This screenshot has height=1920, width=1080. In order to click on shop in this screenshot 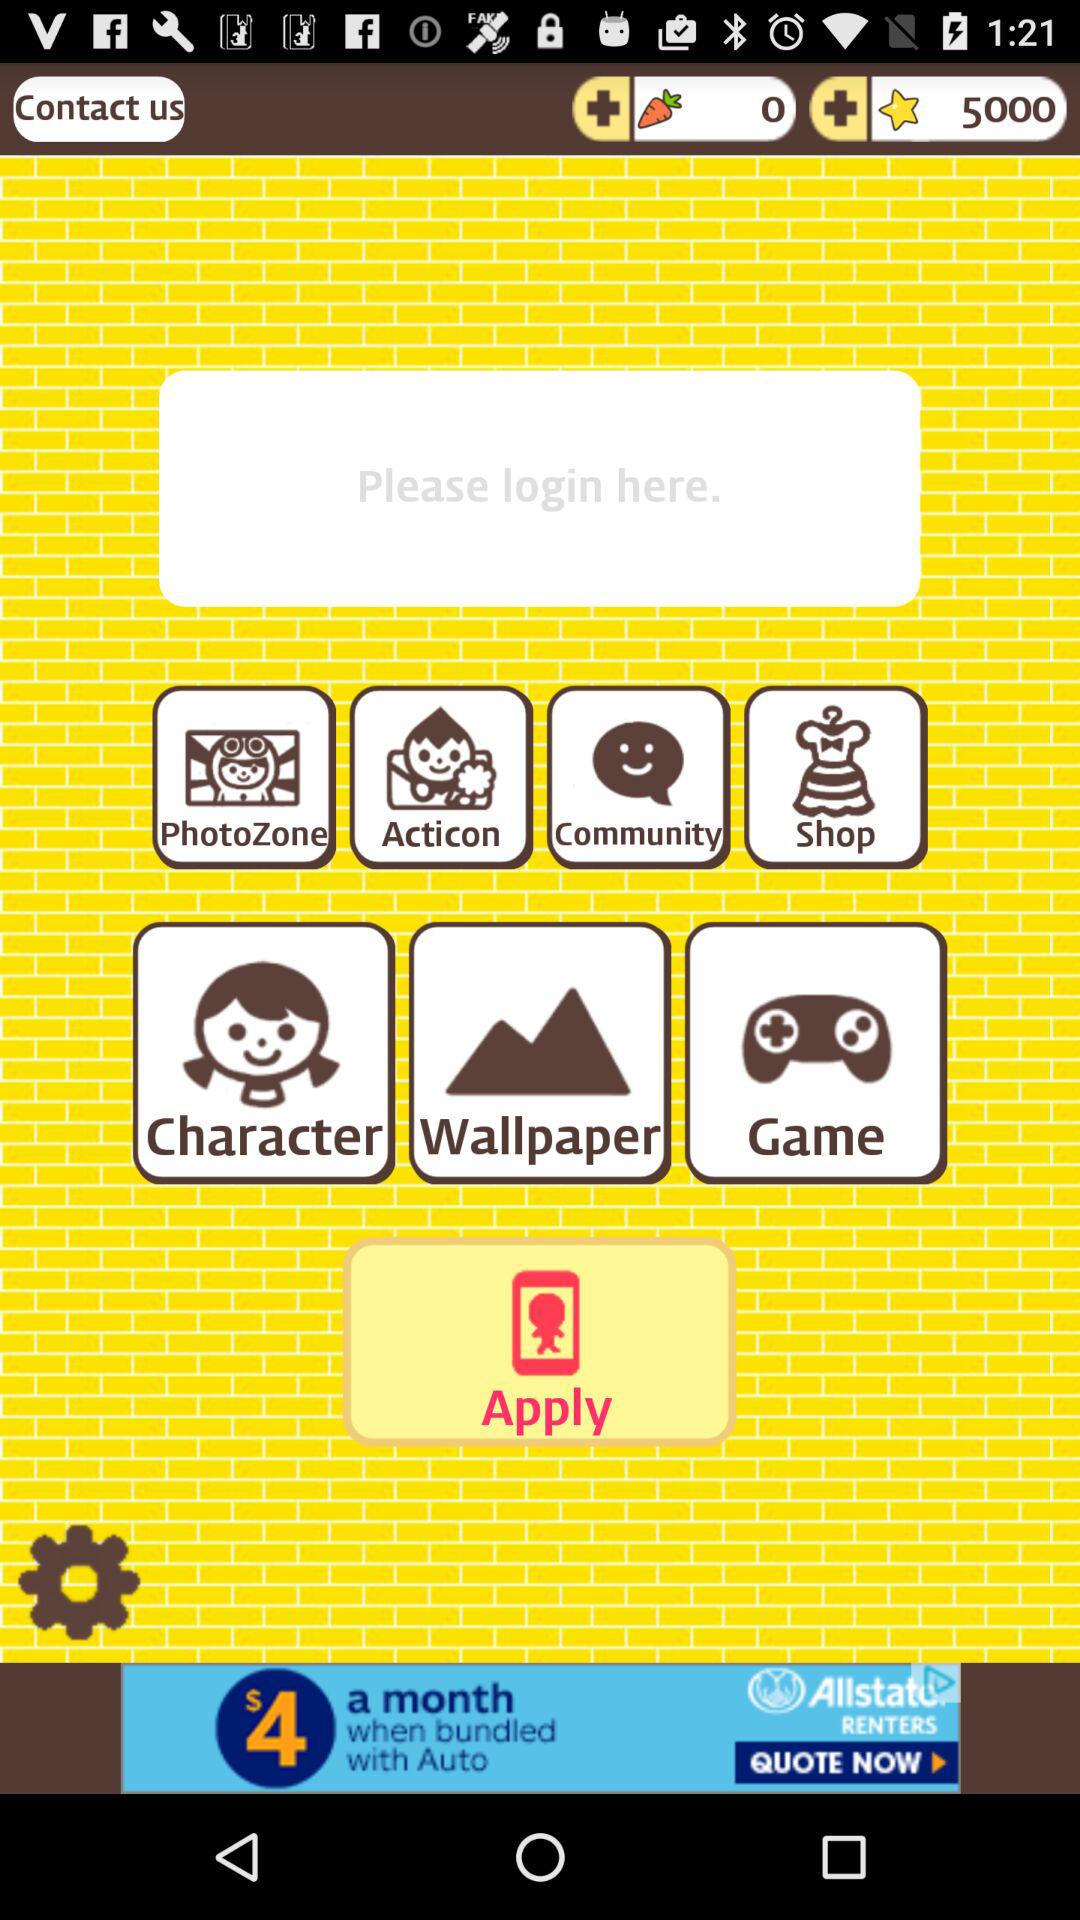, I will do `click(834, 776)`.